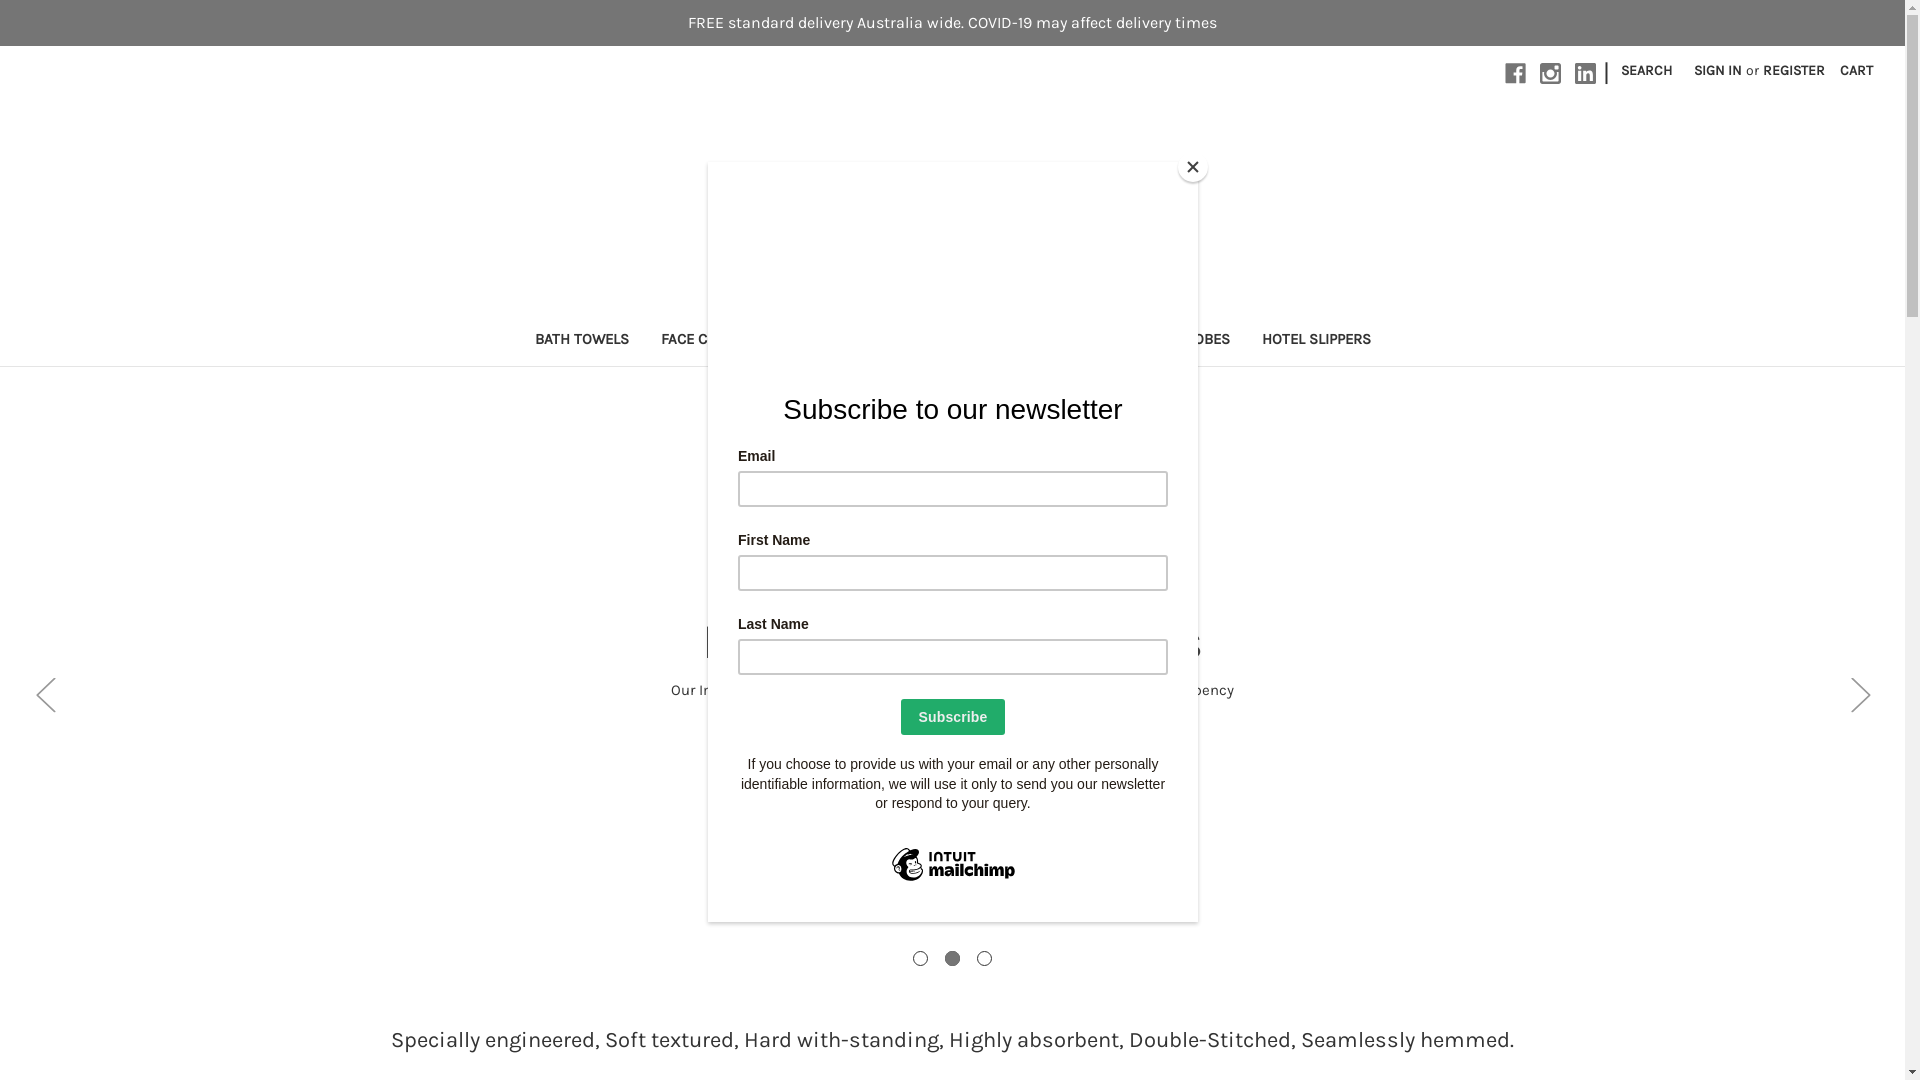 The image size is (1920, 1080). Describe the element at coordinates (952, 204) in the screenshot. I see `Lint & Linen A.B.N 61 639 822 307` at that location.